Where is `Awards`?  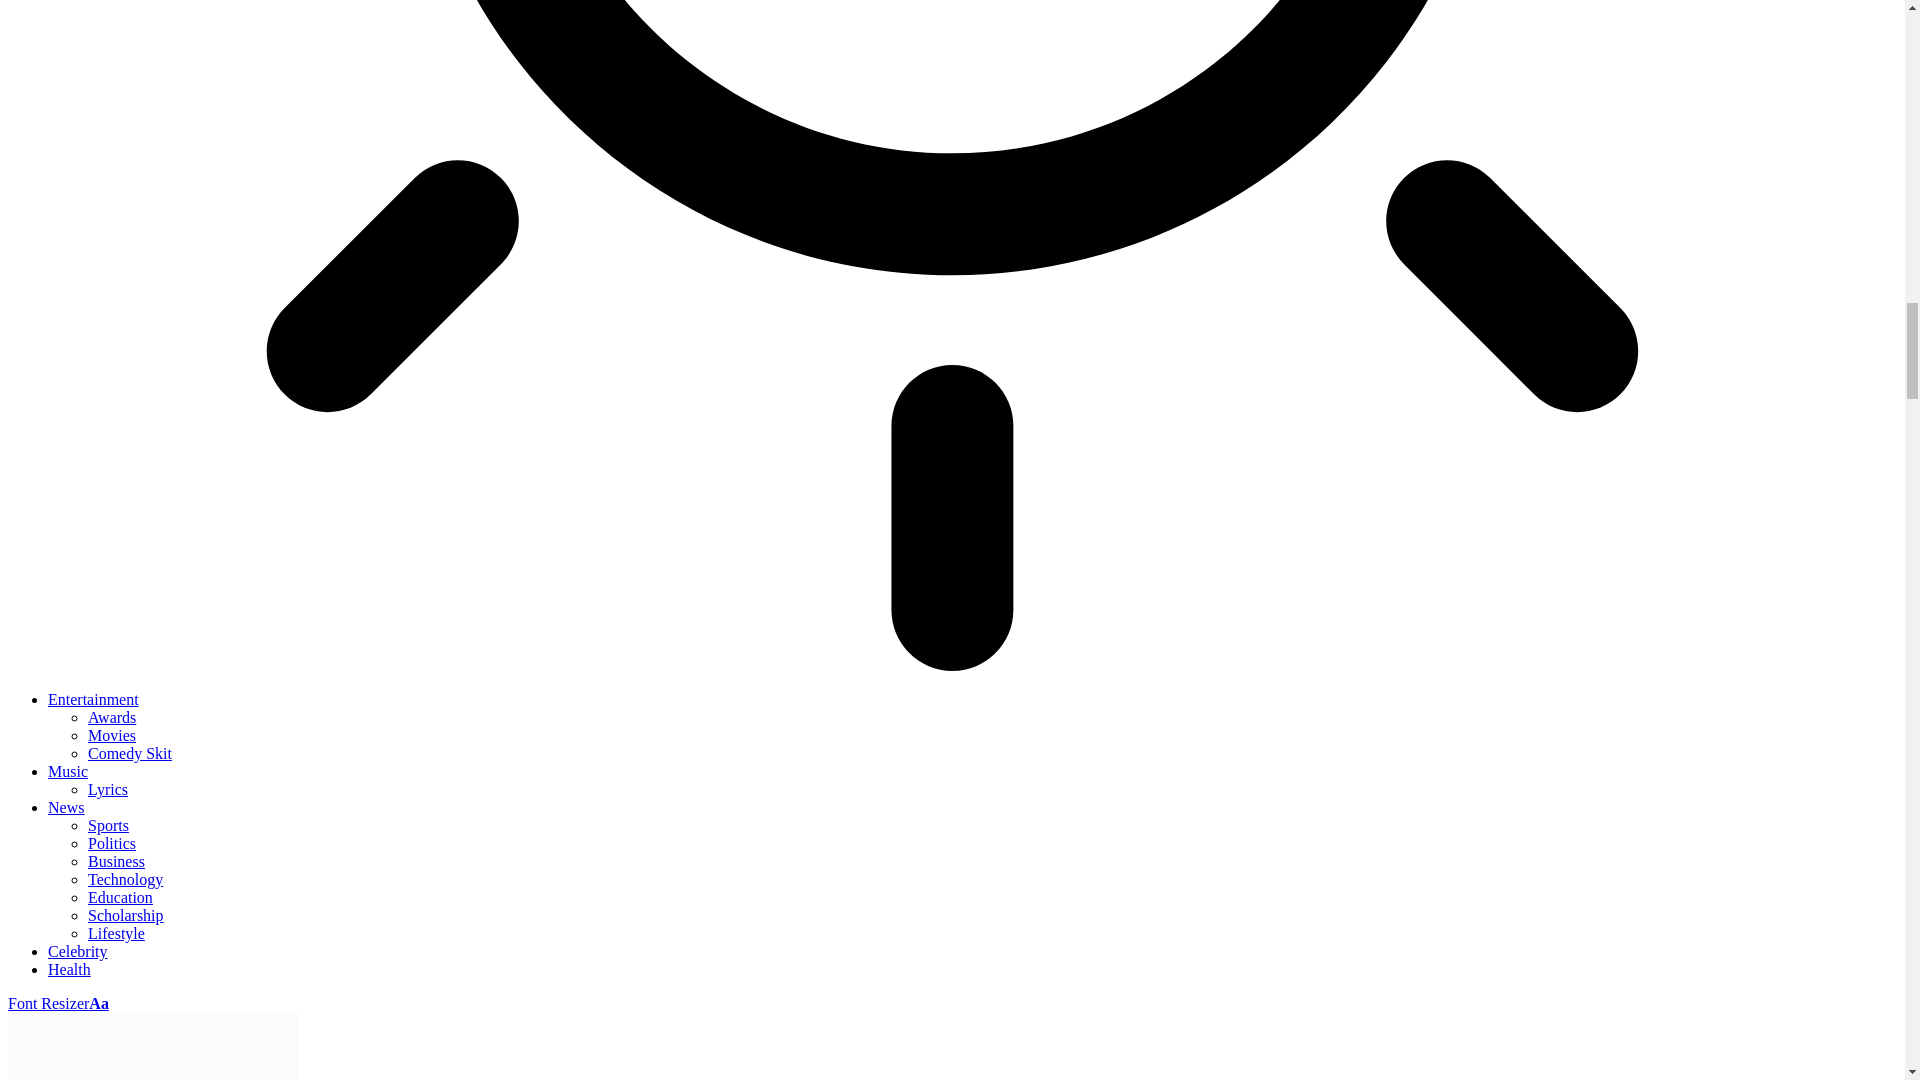 Awards is located at coordinates (112, 716).